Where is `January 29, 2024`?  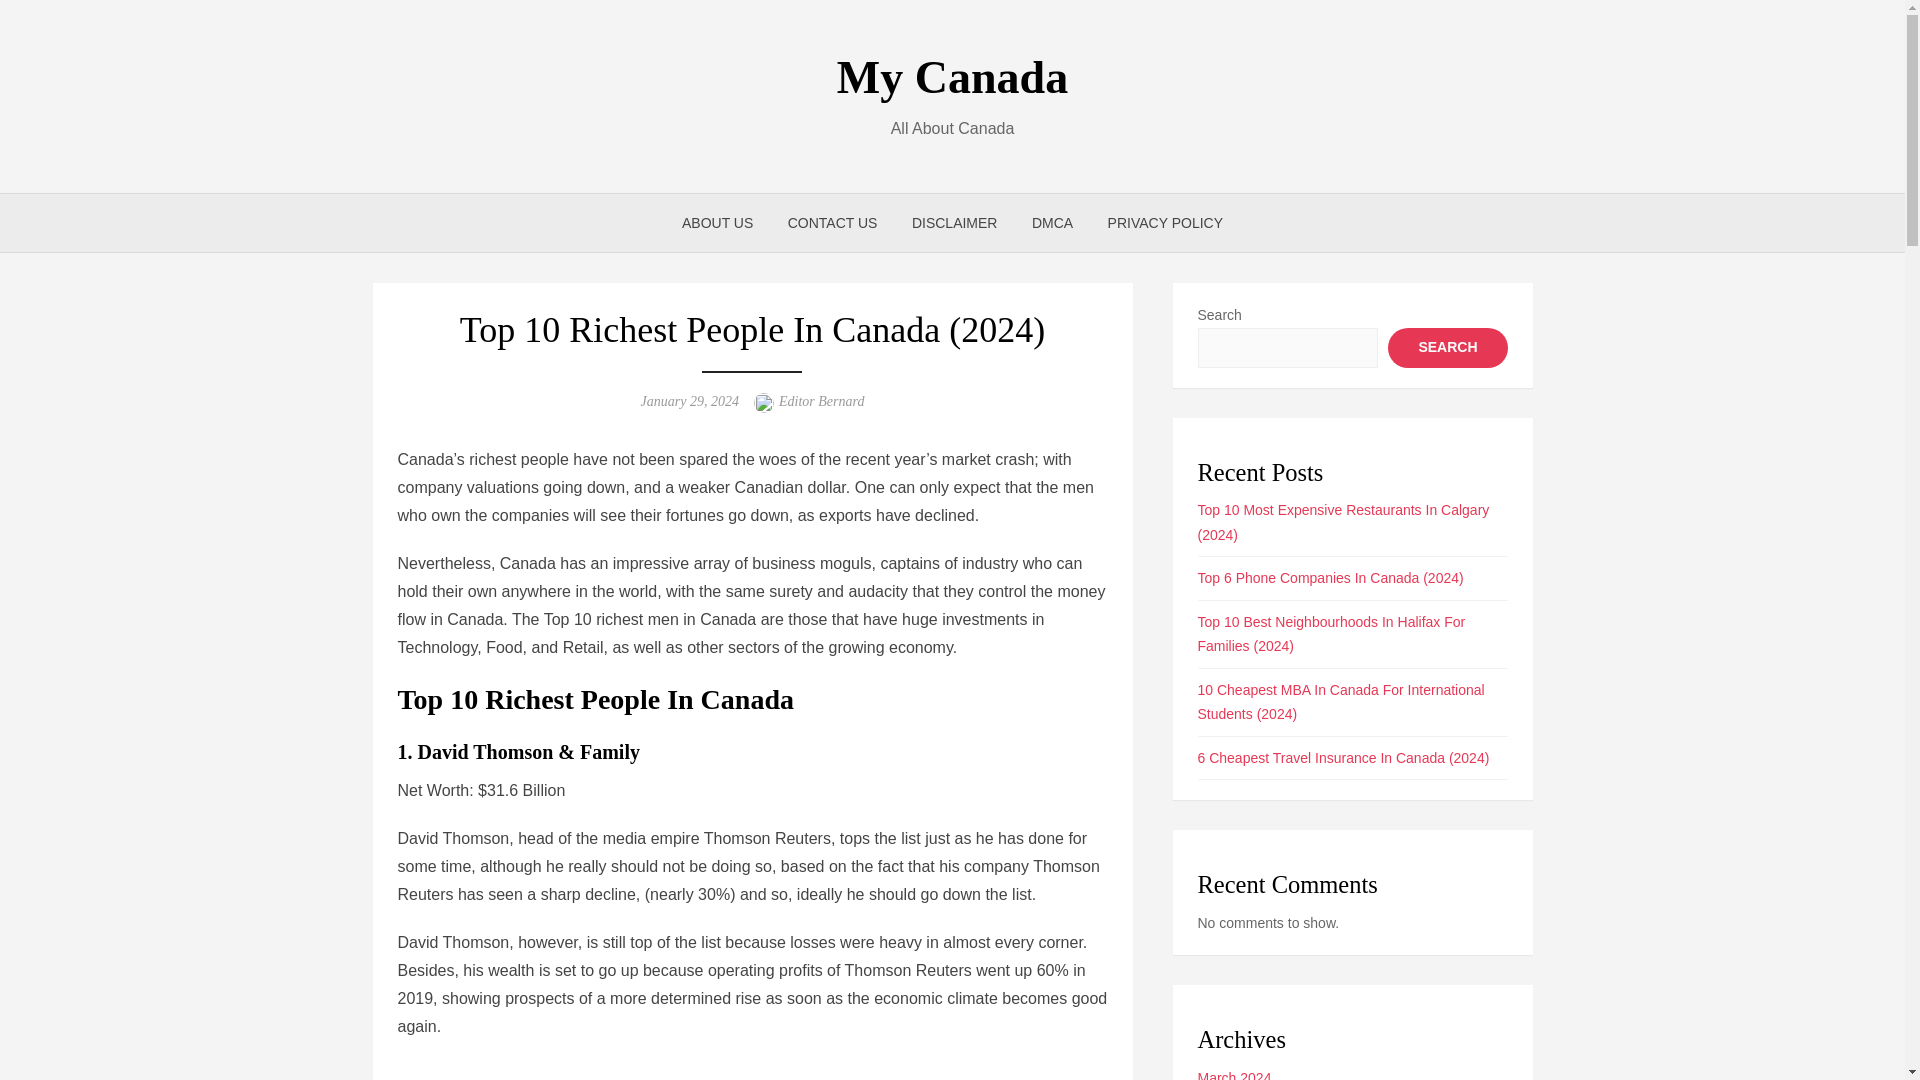 January 29, 2024 is located at coordinates (690, 402).